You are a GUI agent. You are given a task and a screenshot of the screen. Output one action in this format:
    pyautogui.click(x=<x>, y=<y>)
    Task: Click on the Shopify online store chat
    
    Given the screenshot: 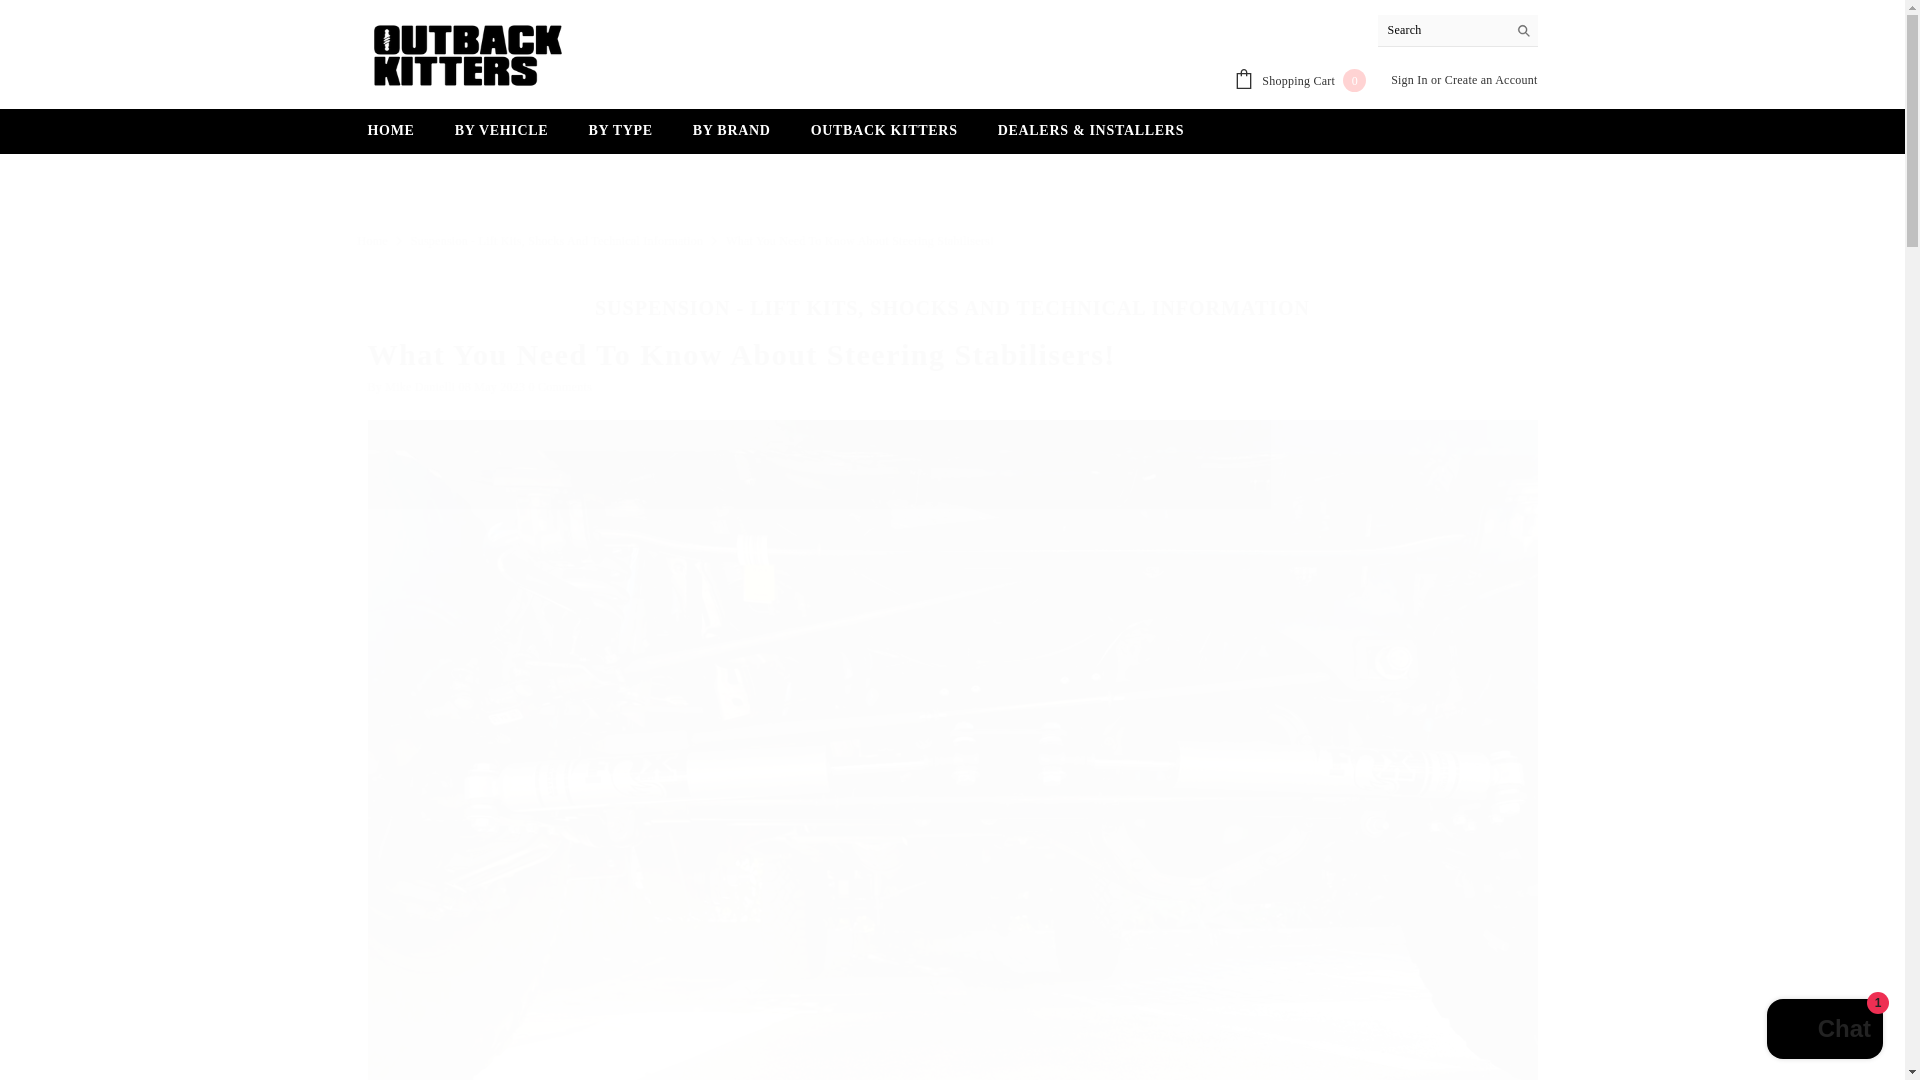 What is the action you would take?
    pyautogui.click(x=1300, y=80)
    